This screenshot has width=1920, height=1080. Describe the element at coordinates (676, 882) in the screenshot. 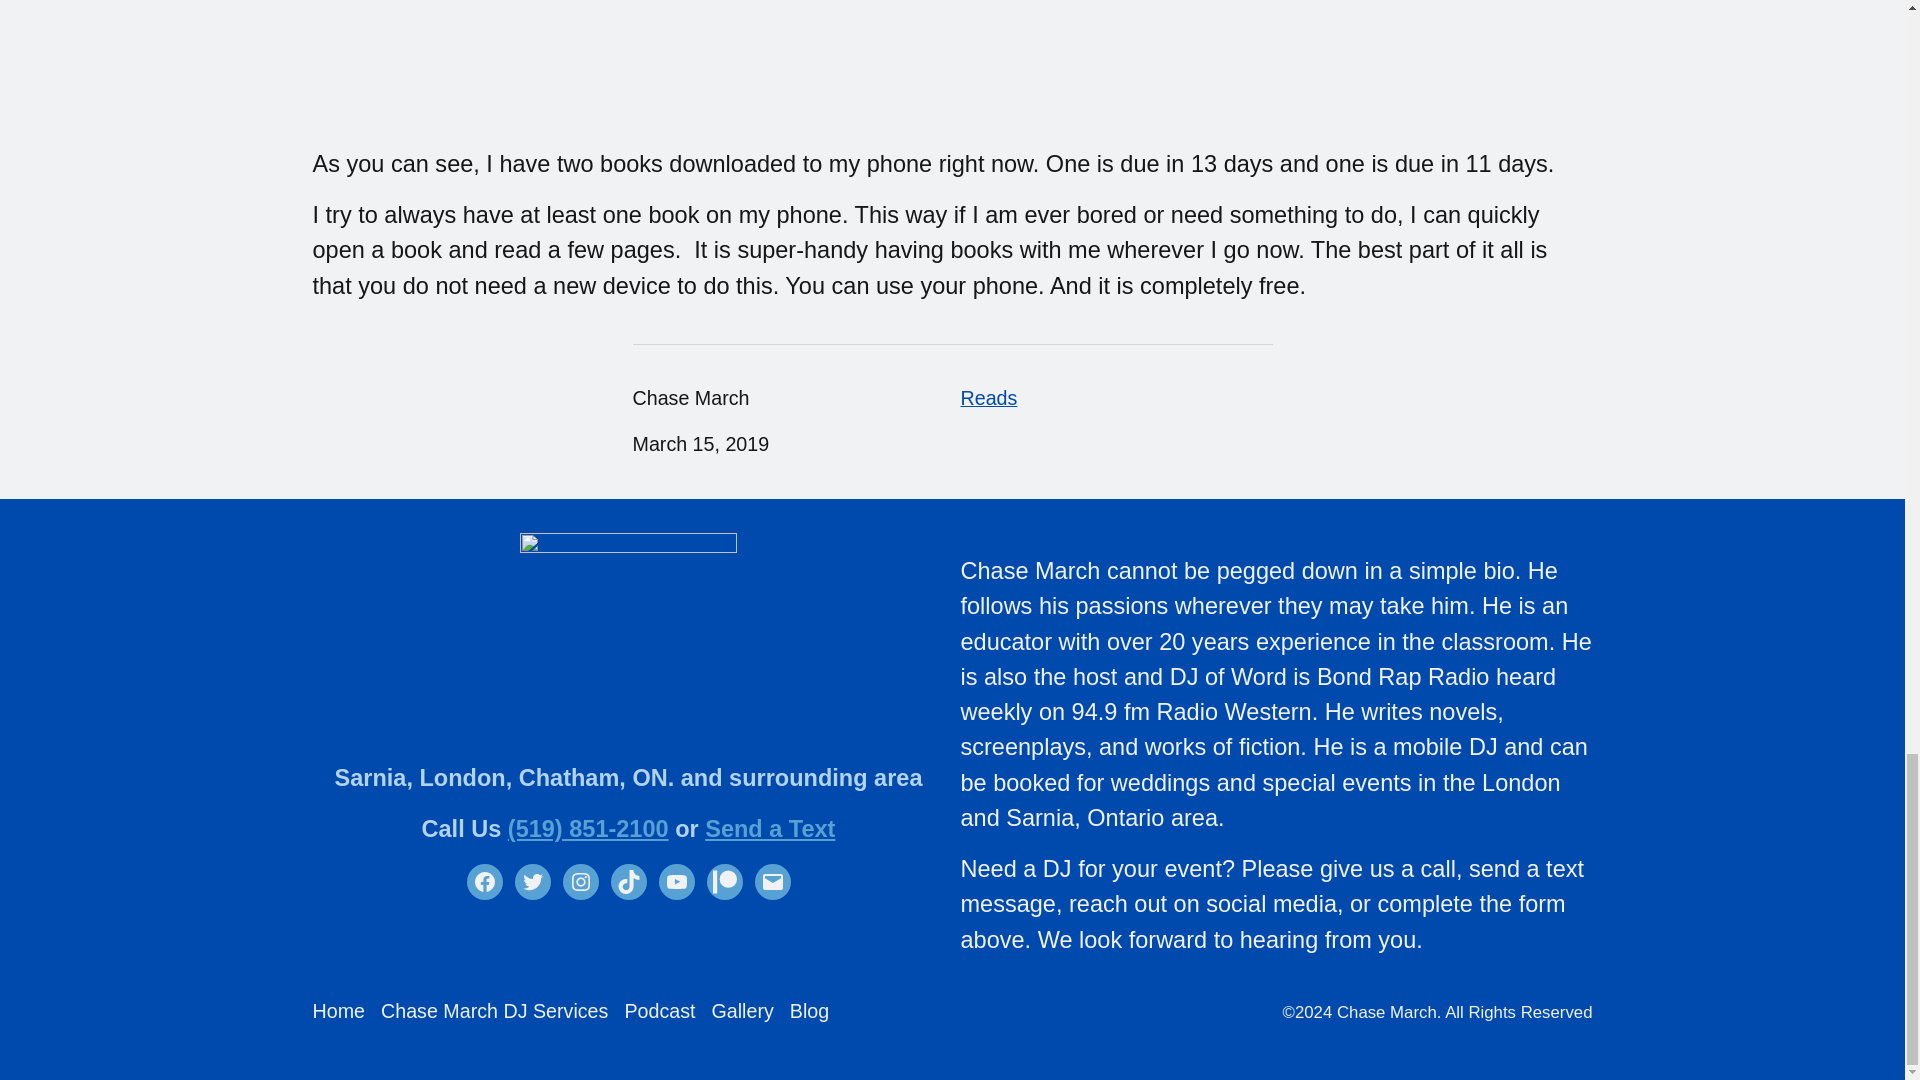

I see `YouTube` at that location.